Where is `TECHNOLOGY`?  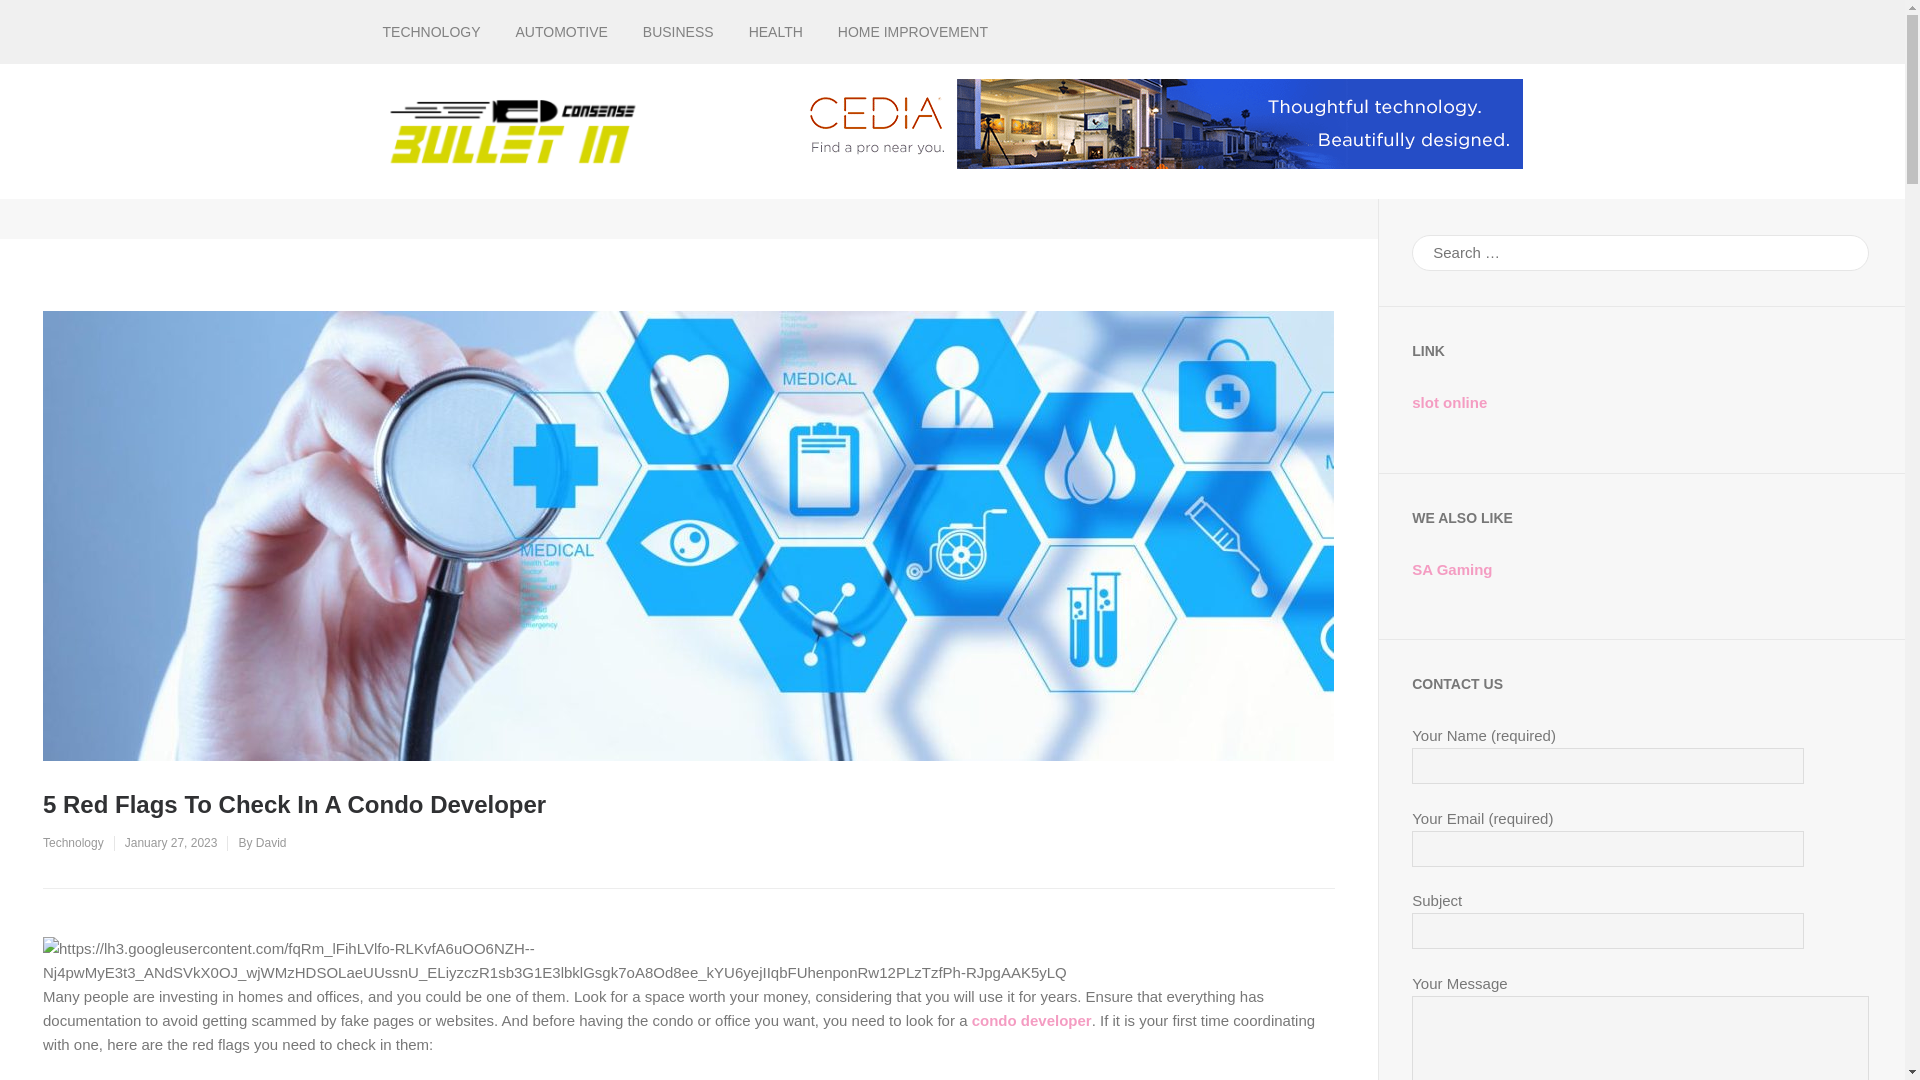 TECHNOLOGY is located at coordinates (431, 32).